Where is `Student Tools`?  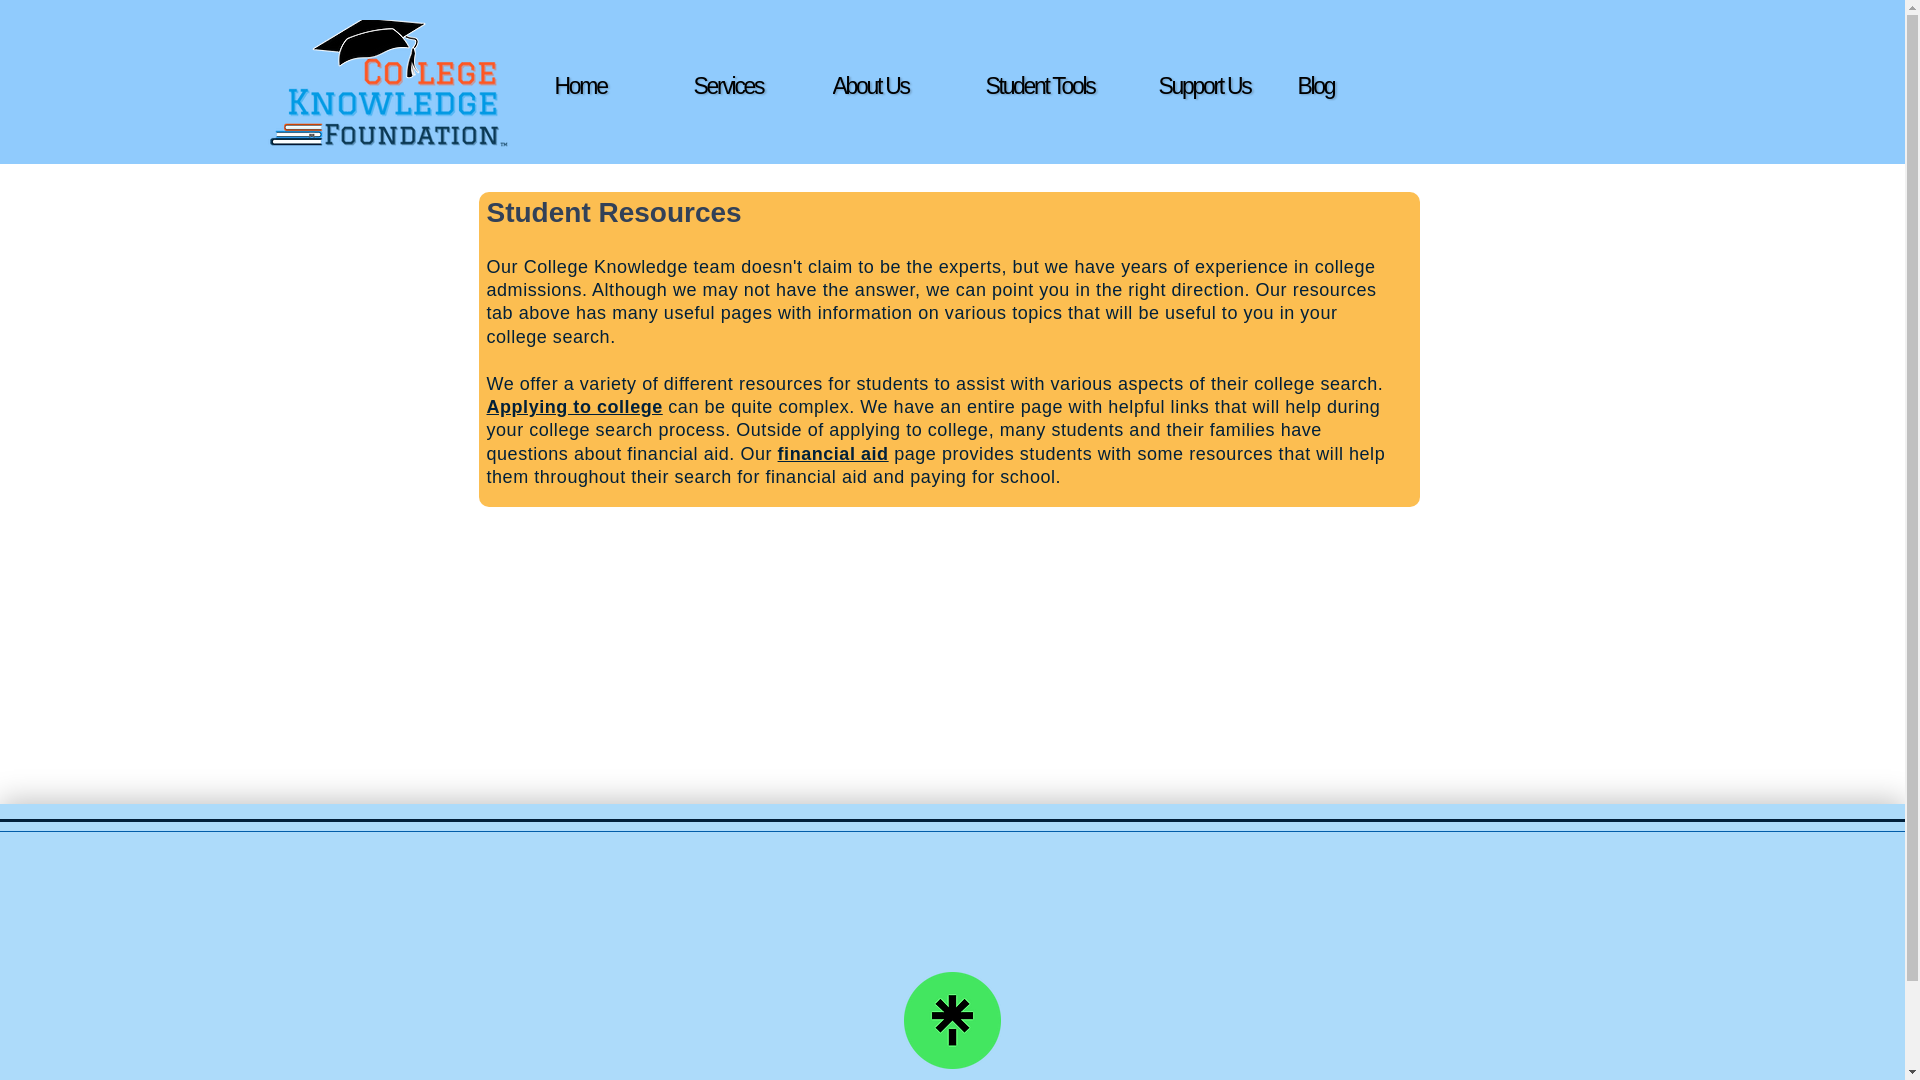 Student Tools is located at coordinates (1056, 86).